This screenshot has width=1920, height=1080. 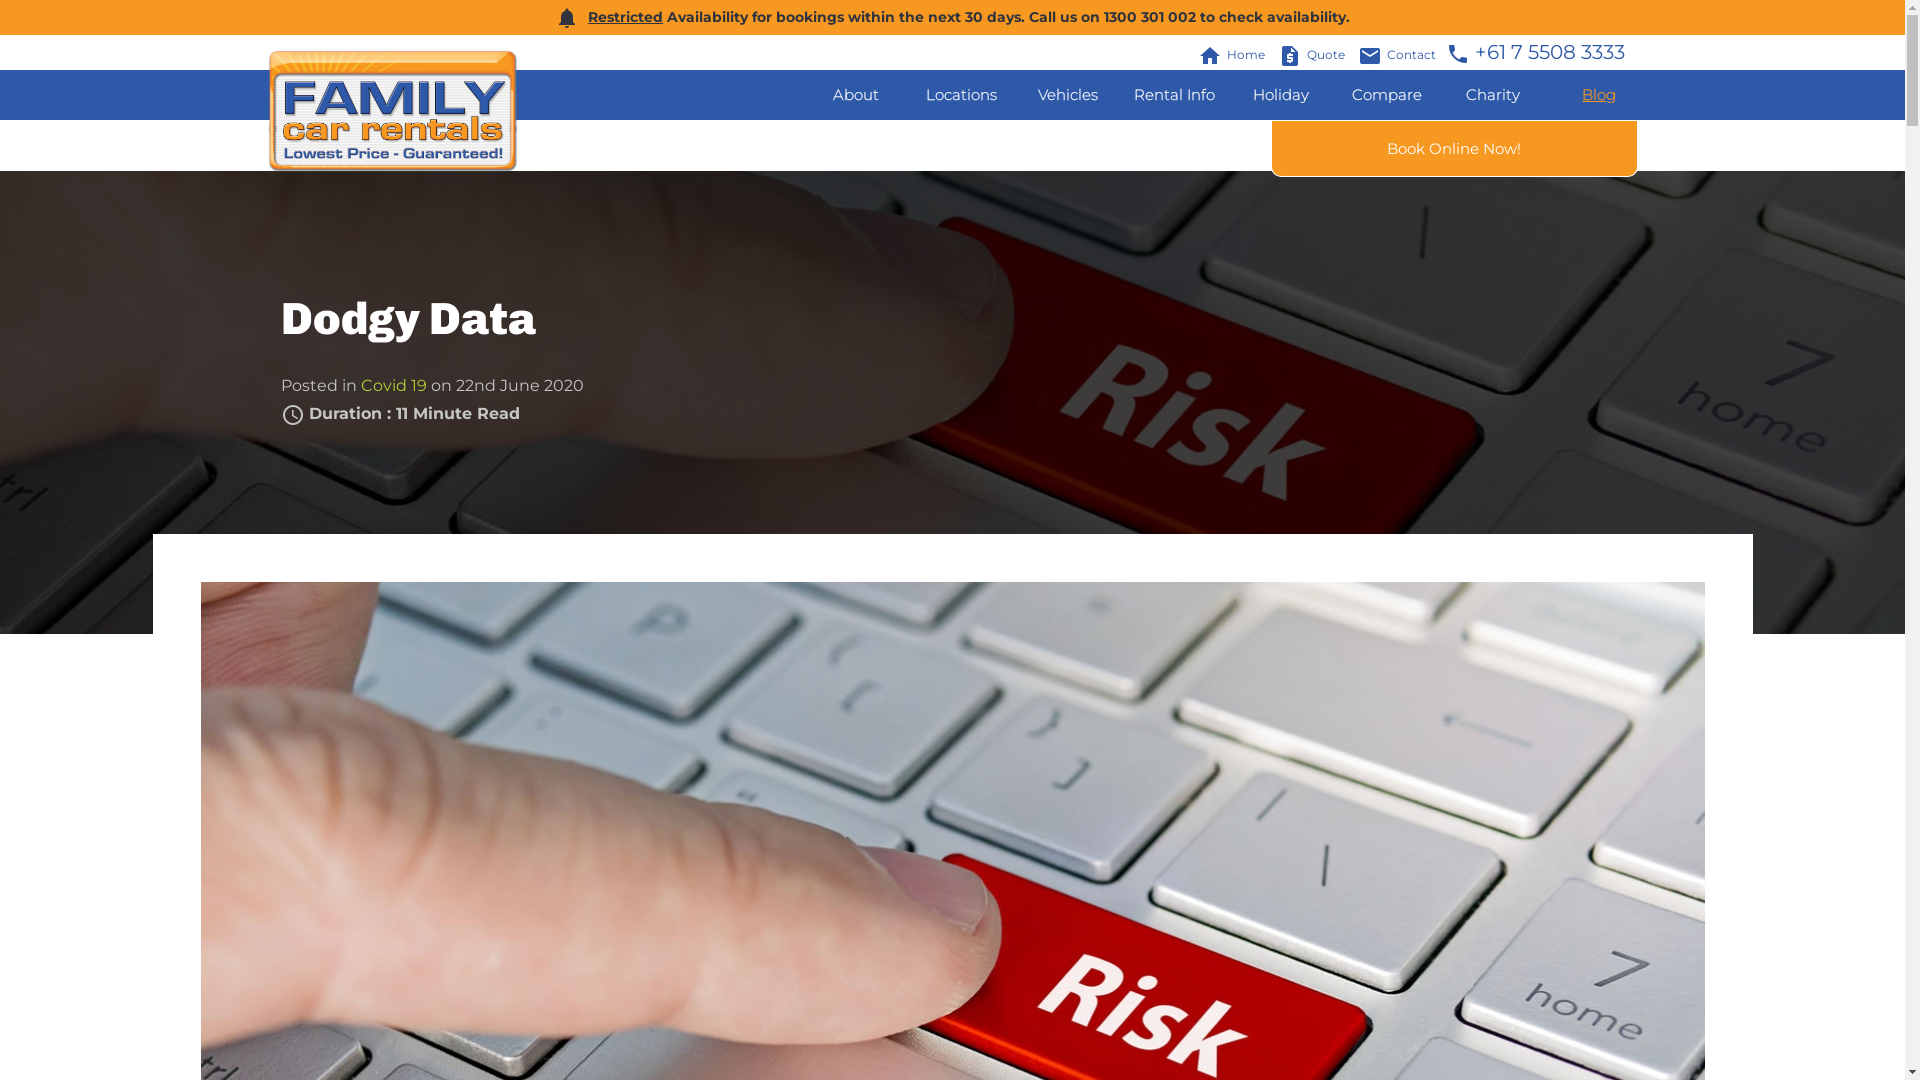 What do you see at coordinates (1387, 95) in the screenshot?
I see `Compare` at bounding box center [1387, 95].